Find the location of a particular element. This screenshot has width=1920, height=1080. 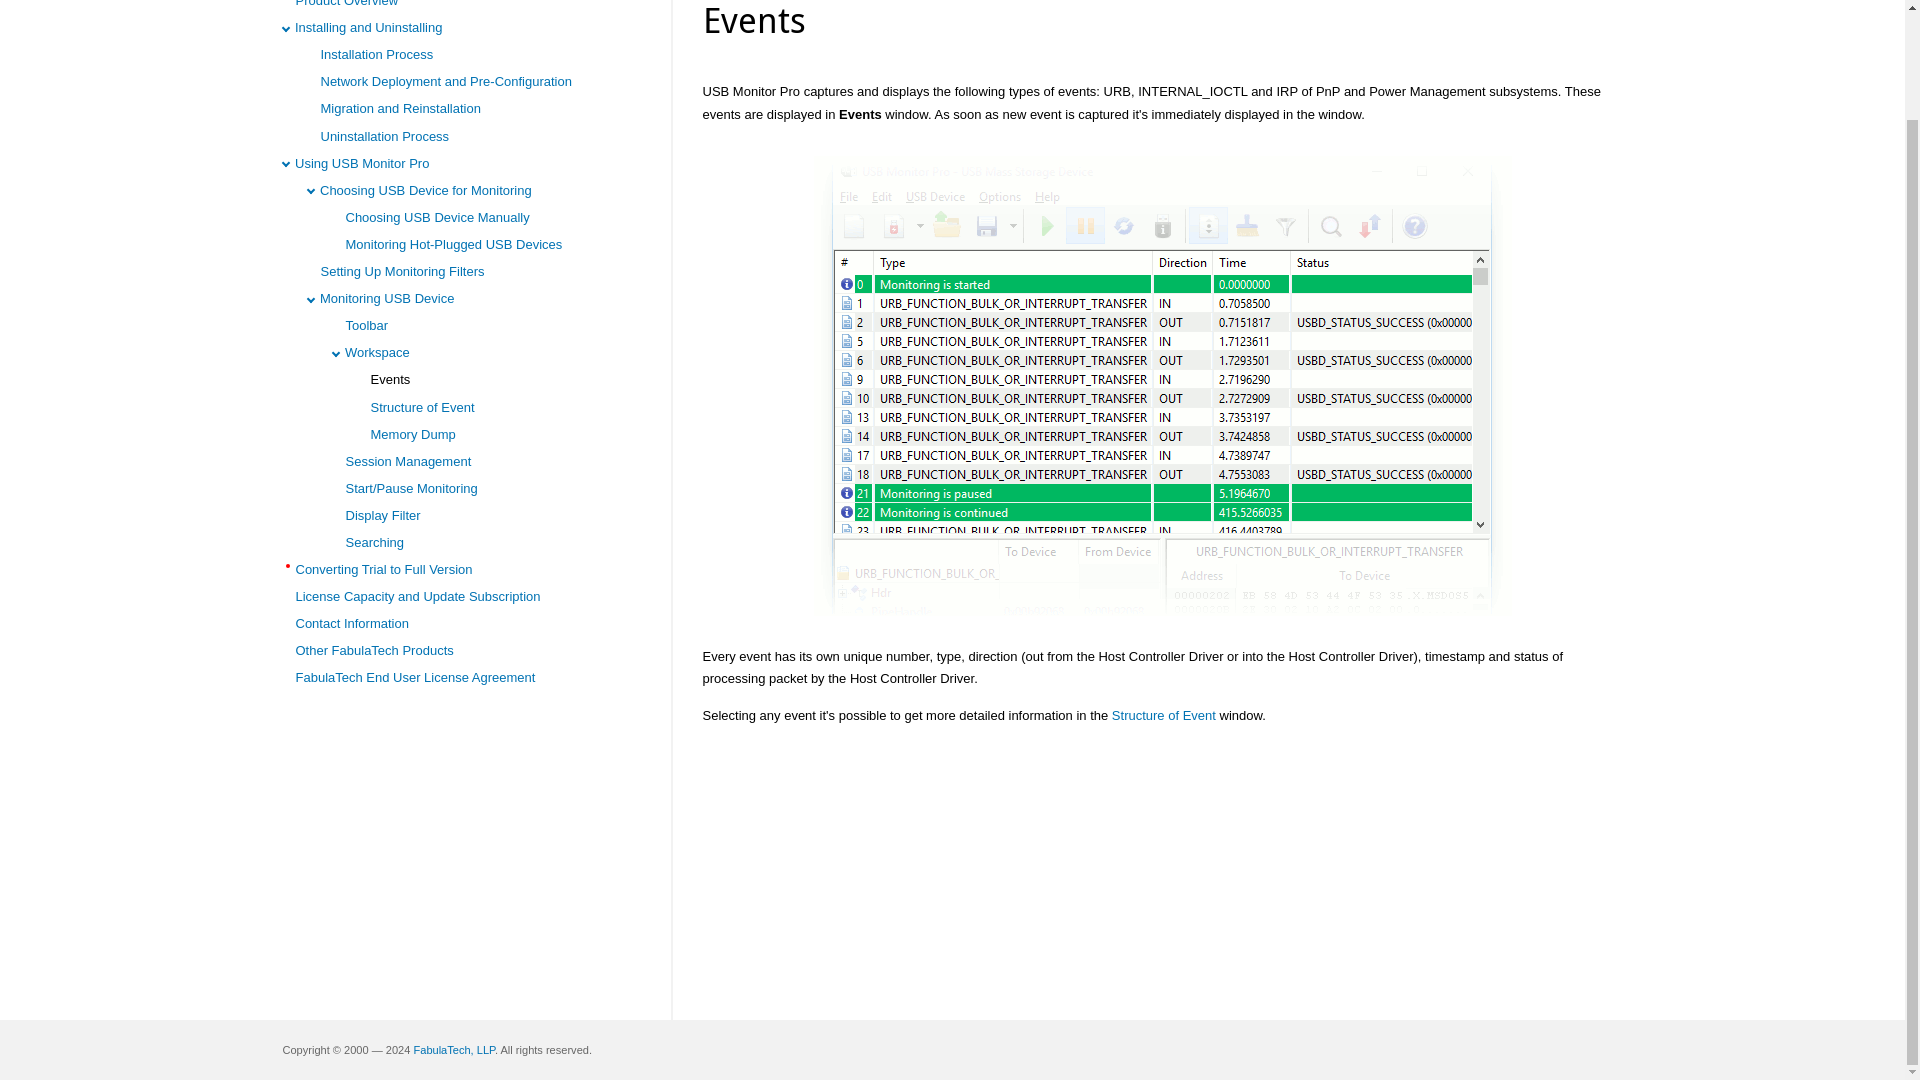

Memory Dump is located at coordinates (412, 434).